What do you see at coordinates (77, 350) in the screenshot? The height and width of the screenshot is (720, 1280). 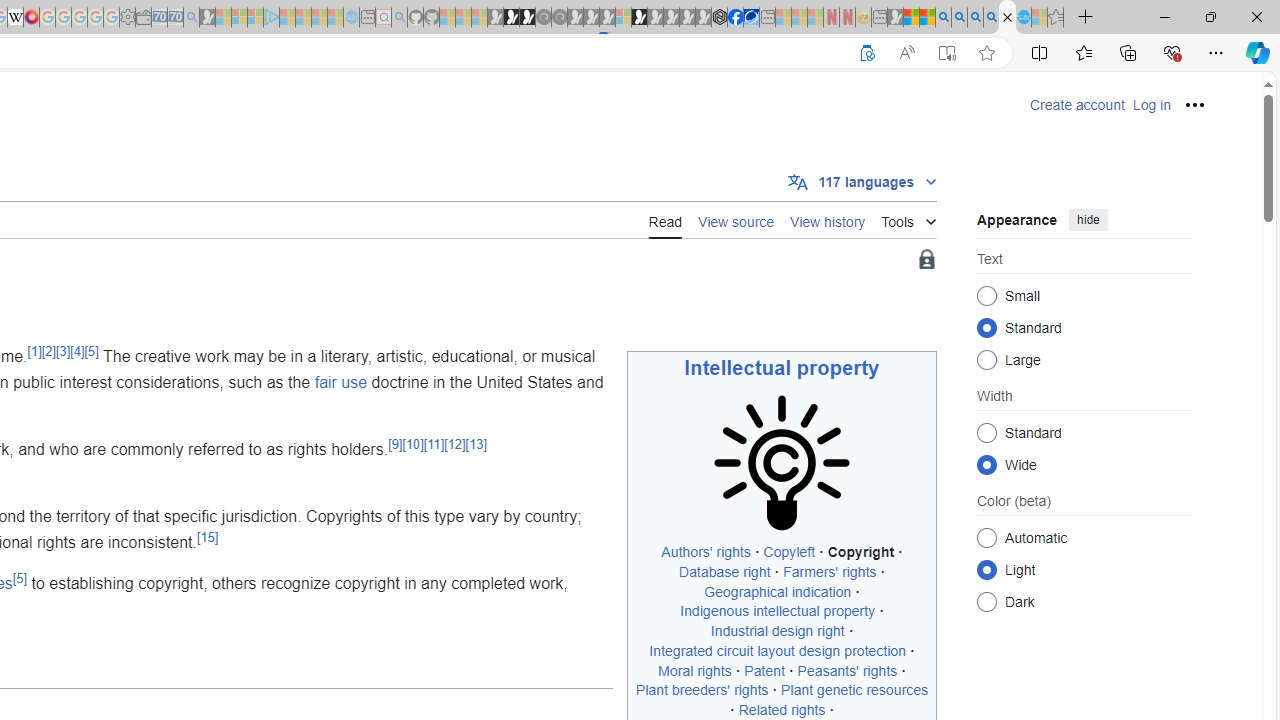 I see `[4]` at bounding box center [77, 350].